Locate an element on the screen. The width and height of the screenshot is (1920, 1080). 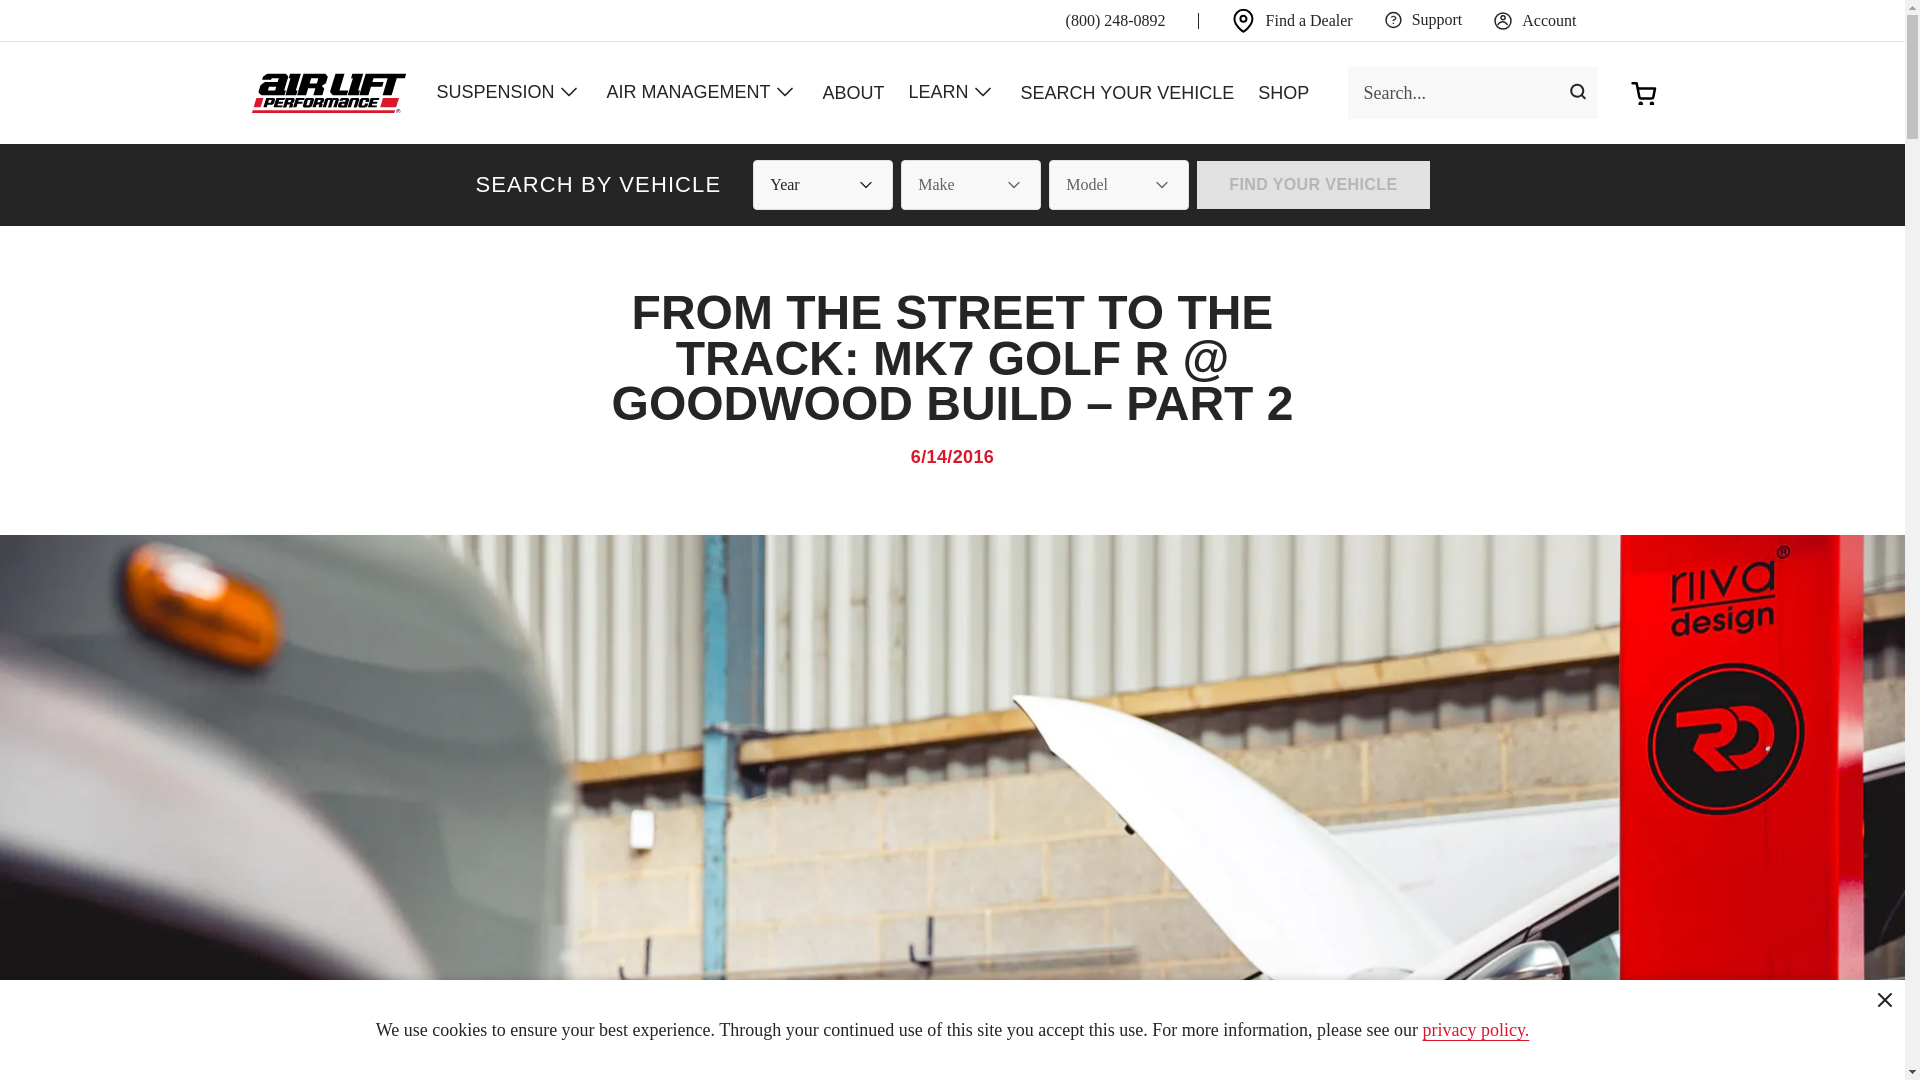
ABOUT is located at coordinates (853, 92).